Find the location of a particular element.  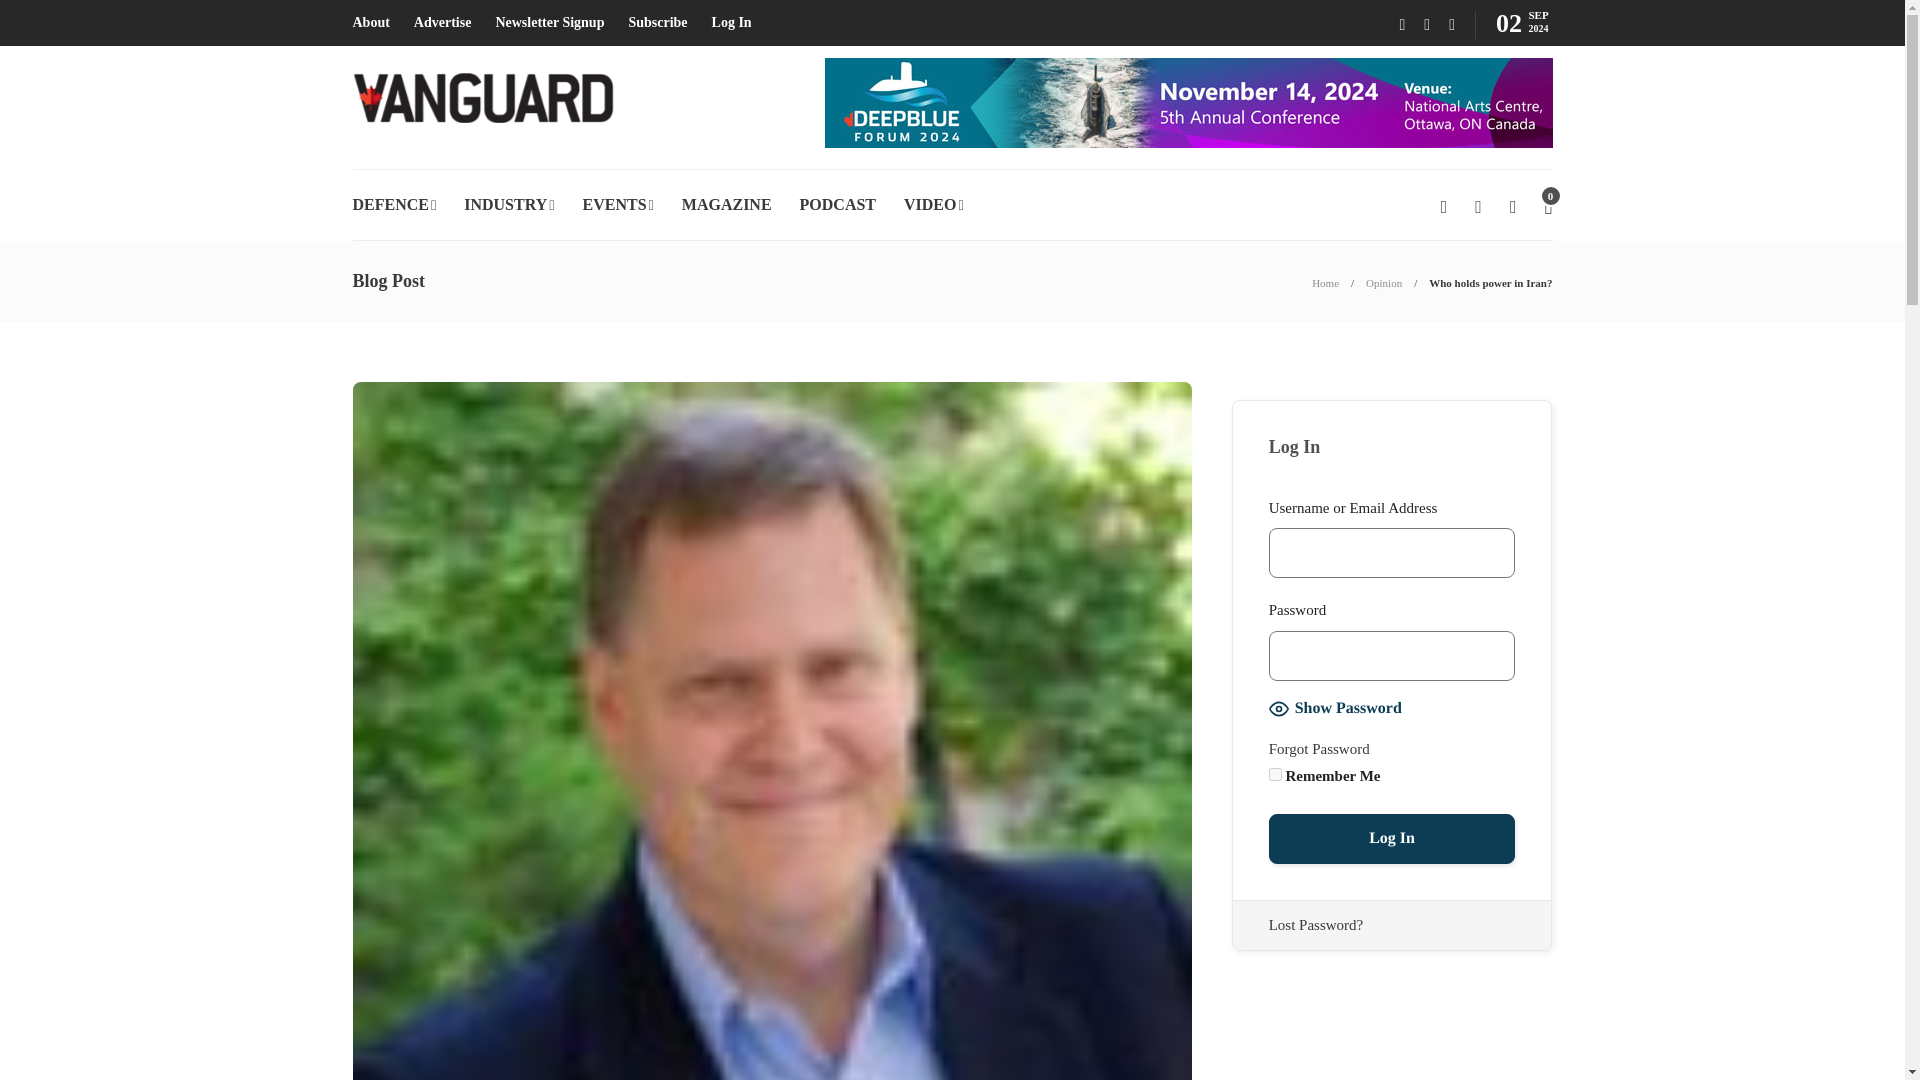

Log In is located at coordinates (732, 23).